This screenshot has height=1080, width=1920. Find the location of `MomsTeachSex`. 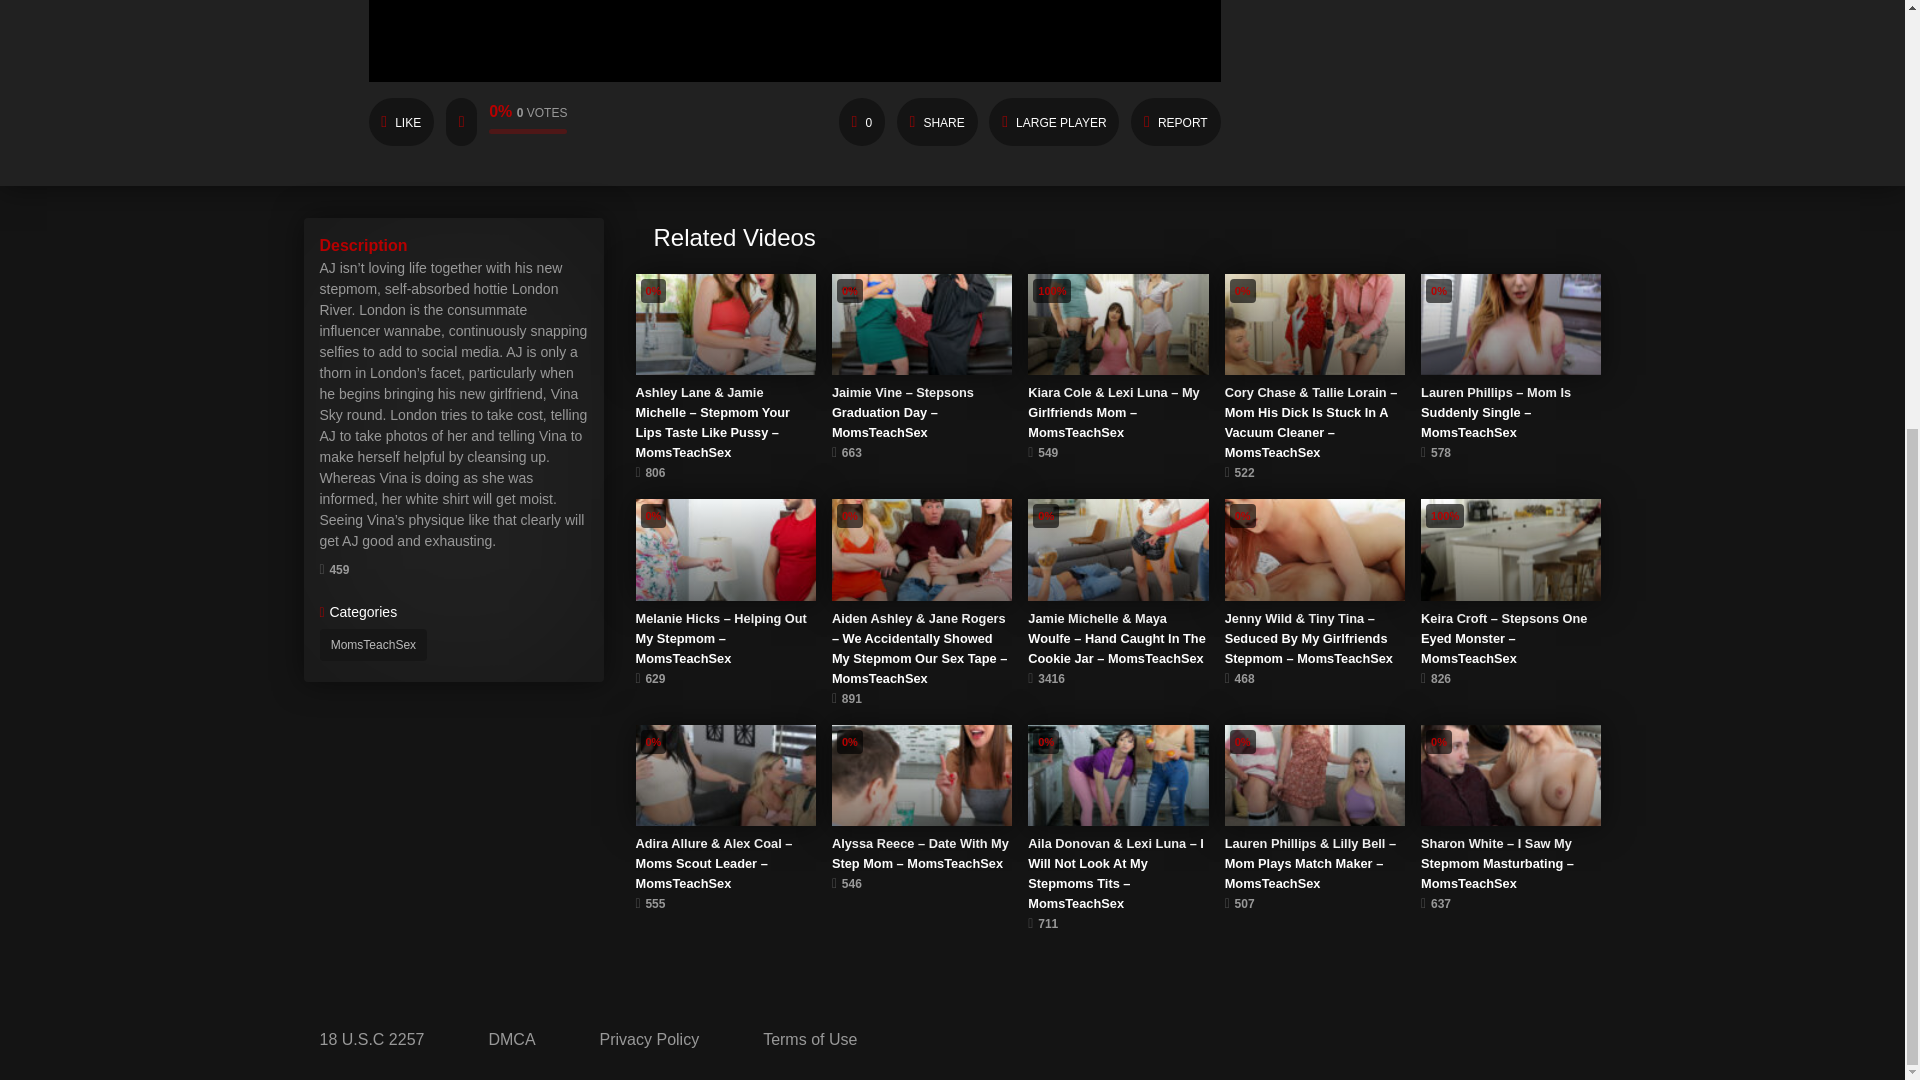

MomsTeachSex is located at coordinates (374, 644).